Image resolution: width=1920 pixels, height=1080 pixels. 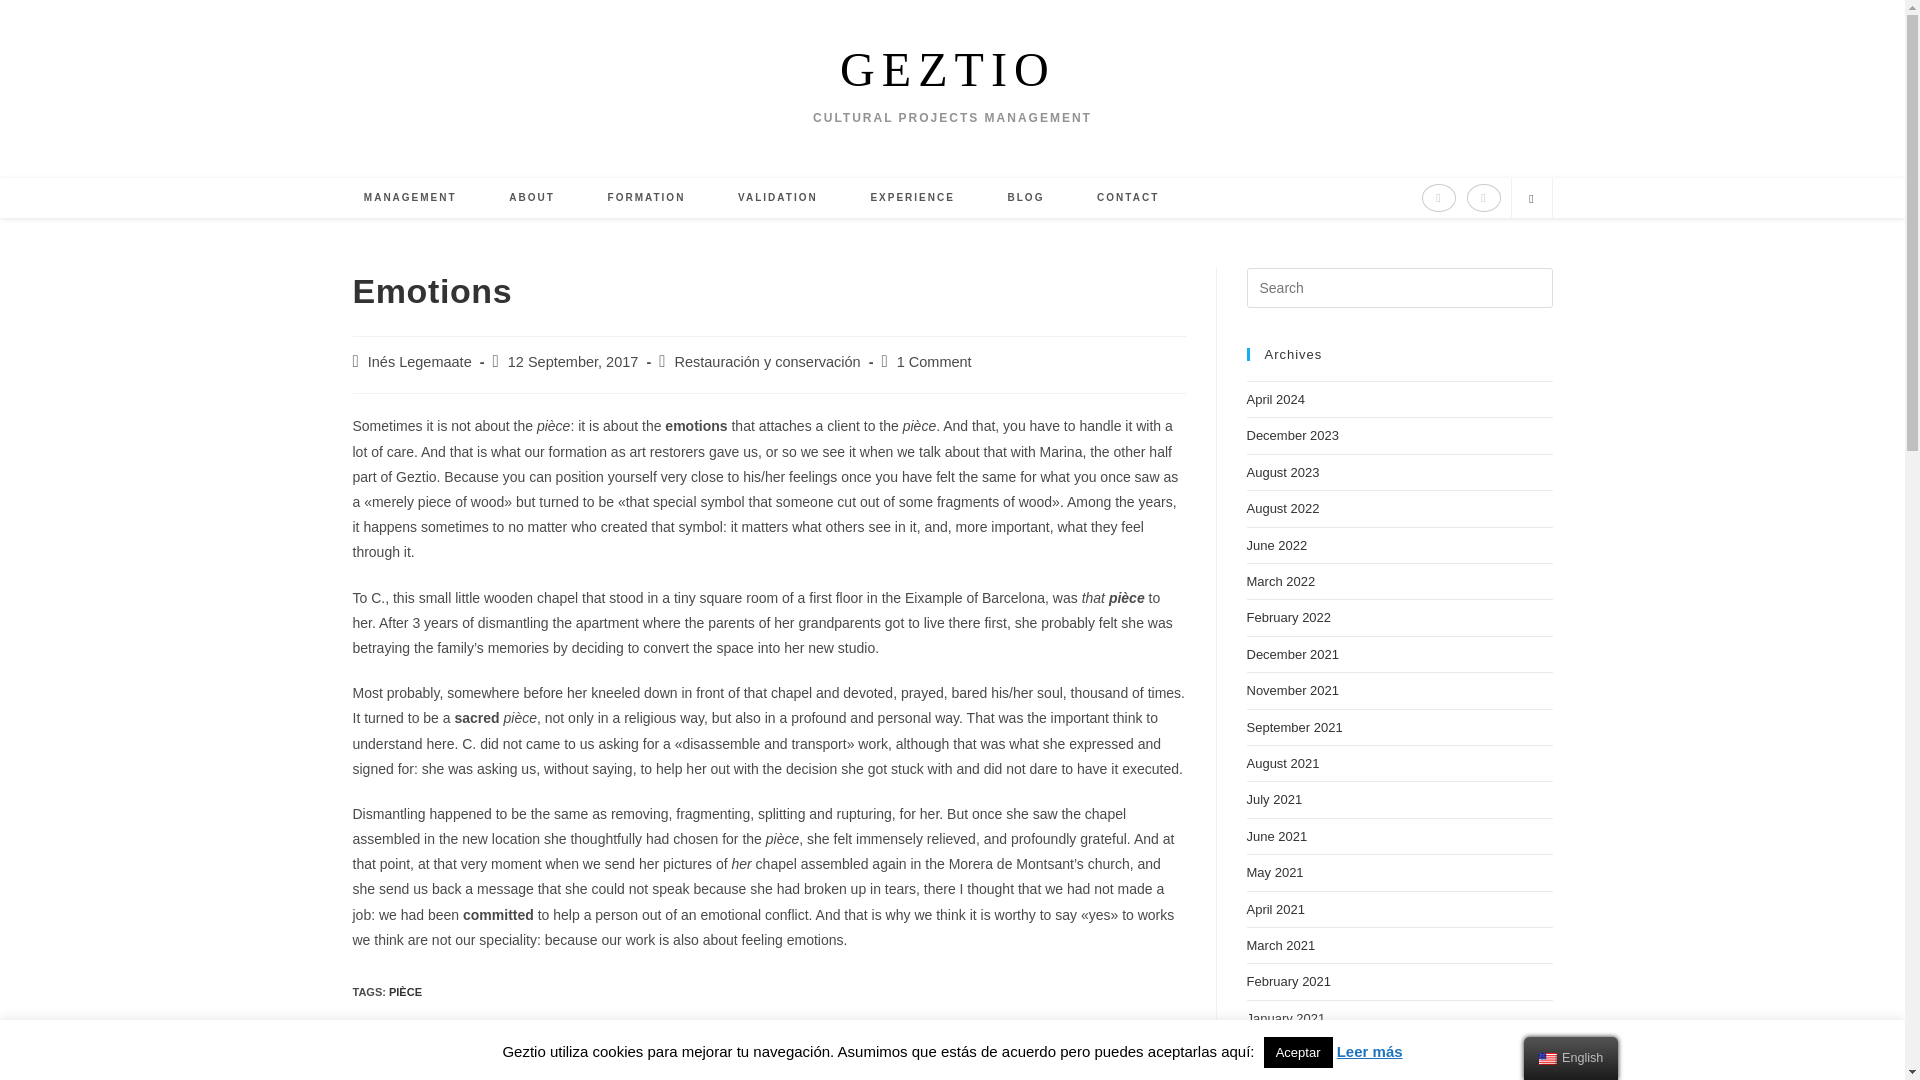 What do you see at coordinates (1282, 508) in the screenshot?
I see `August 2022` at bounding box center [1282, 508].